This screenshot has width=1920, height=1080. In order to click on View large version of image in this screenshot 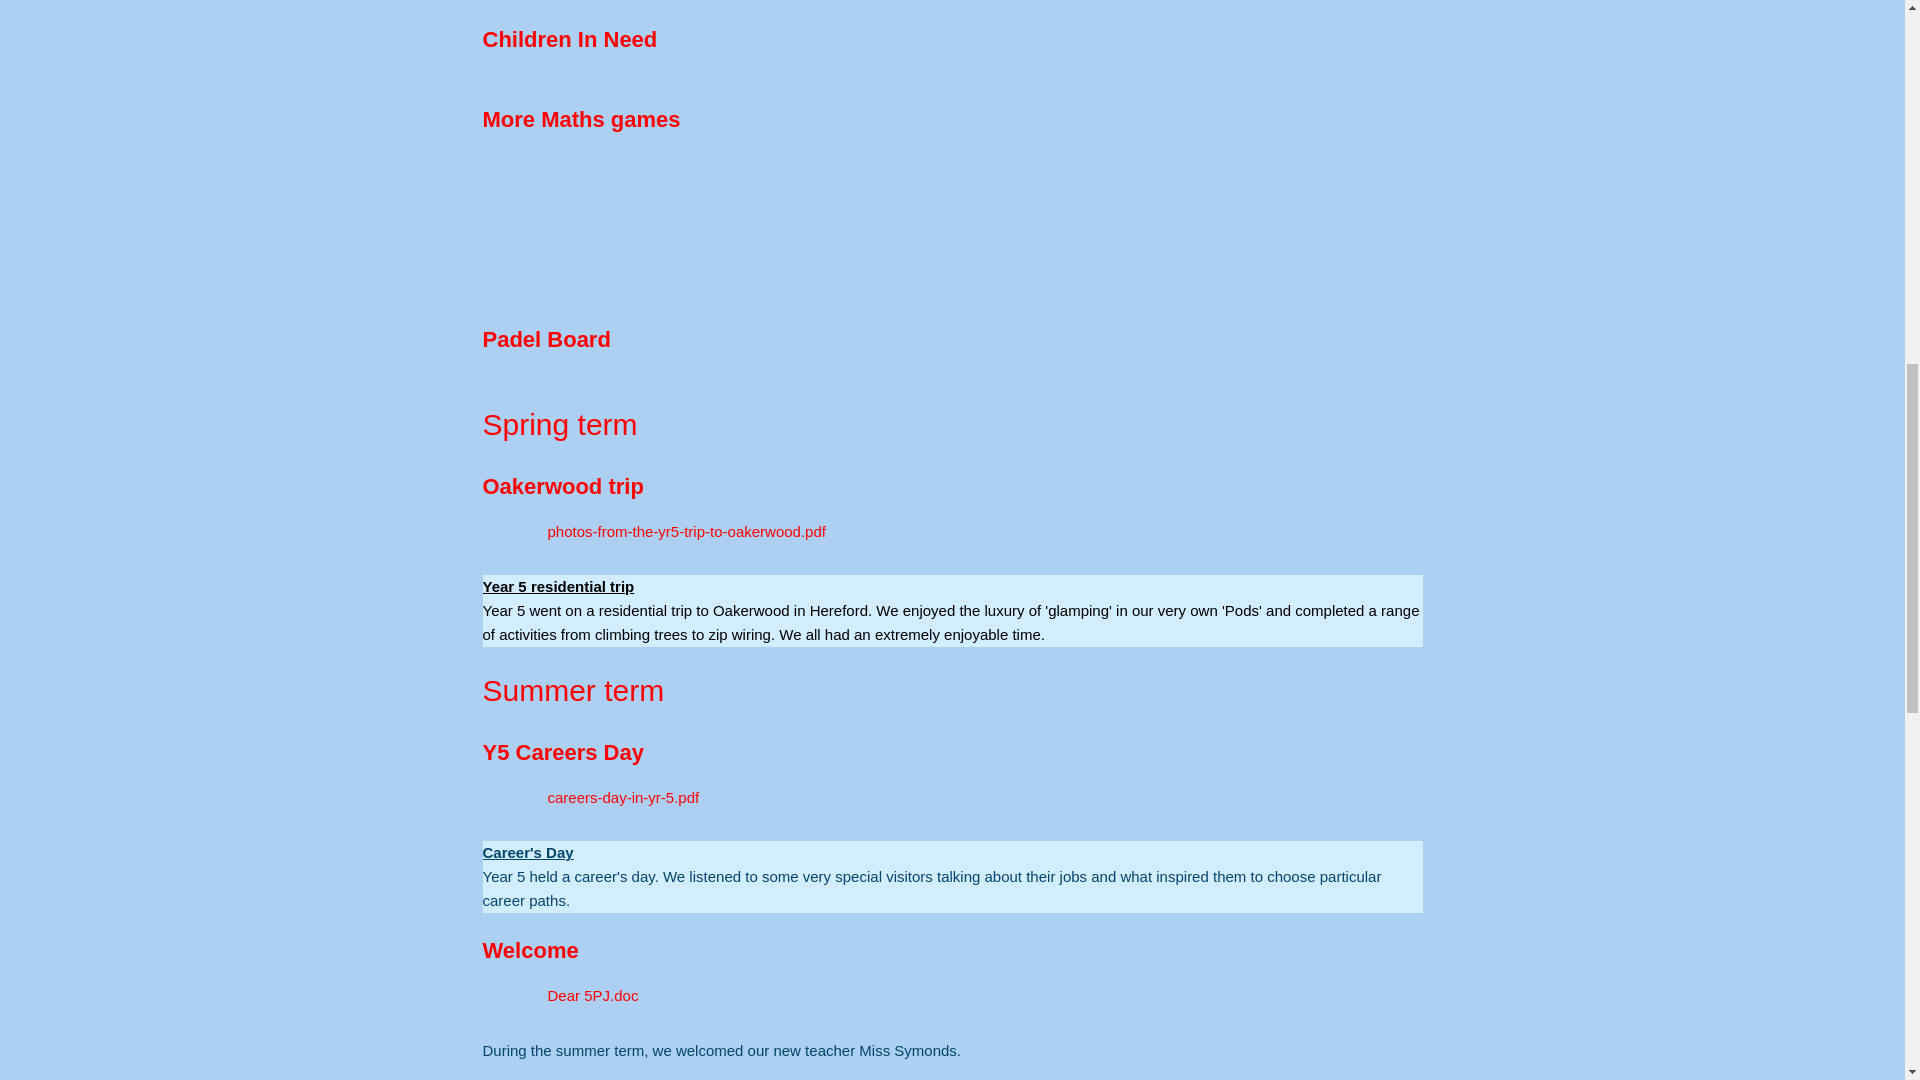, I will do `click(1312, 220)`.